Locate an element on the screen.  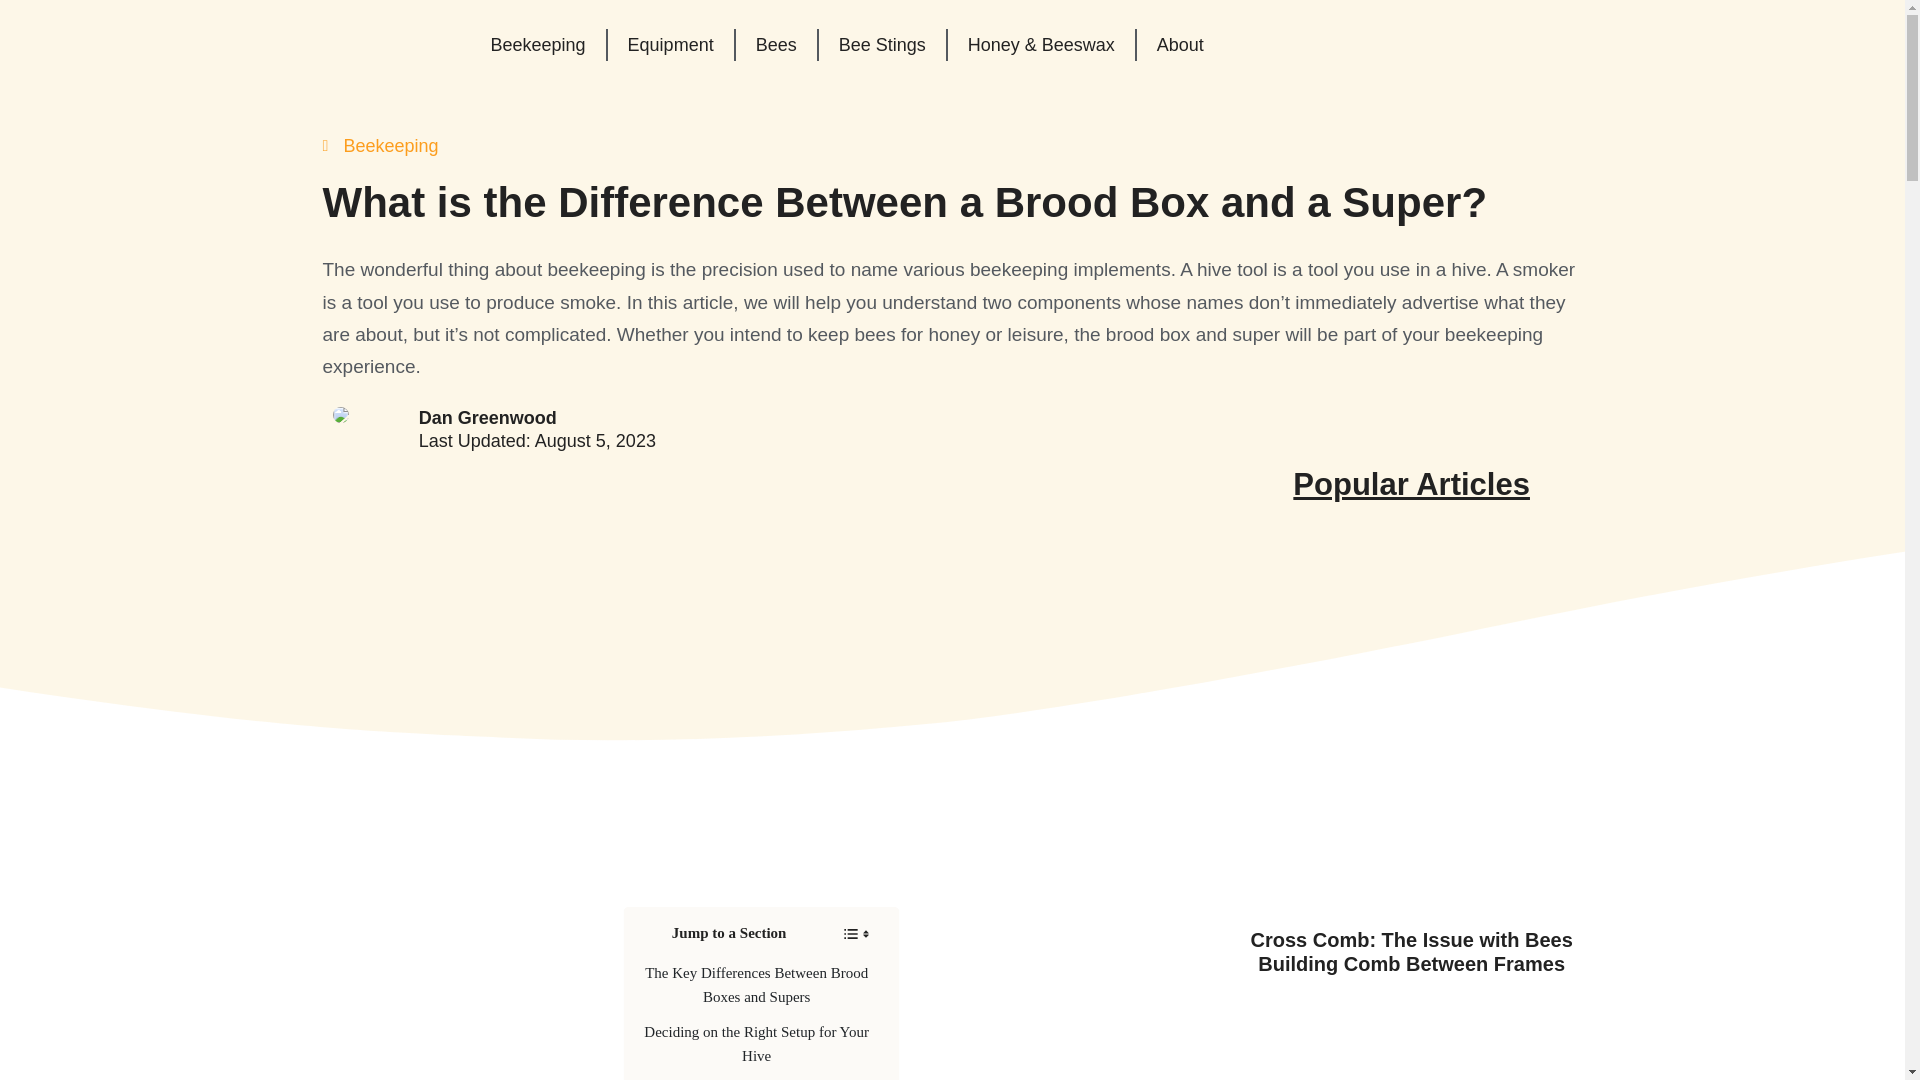
Beekeeping is located at coordinates (391, 146).